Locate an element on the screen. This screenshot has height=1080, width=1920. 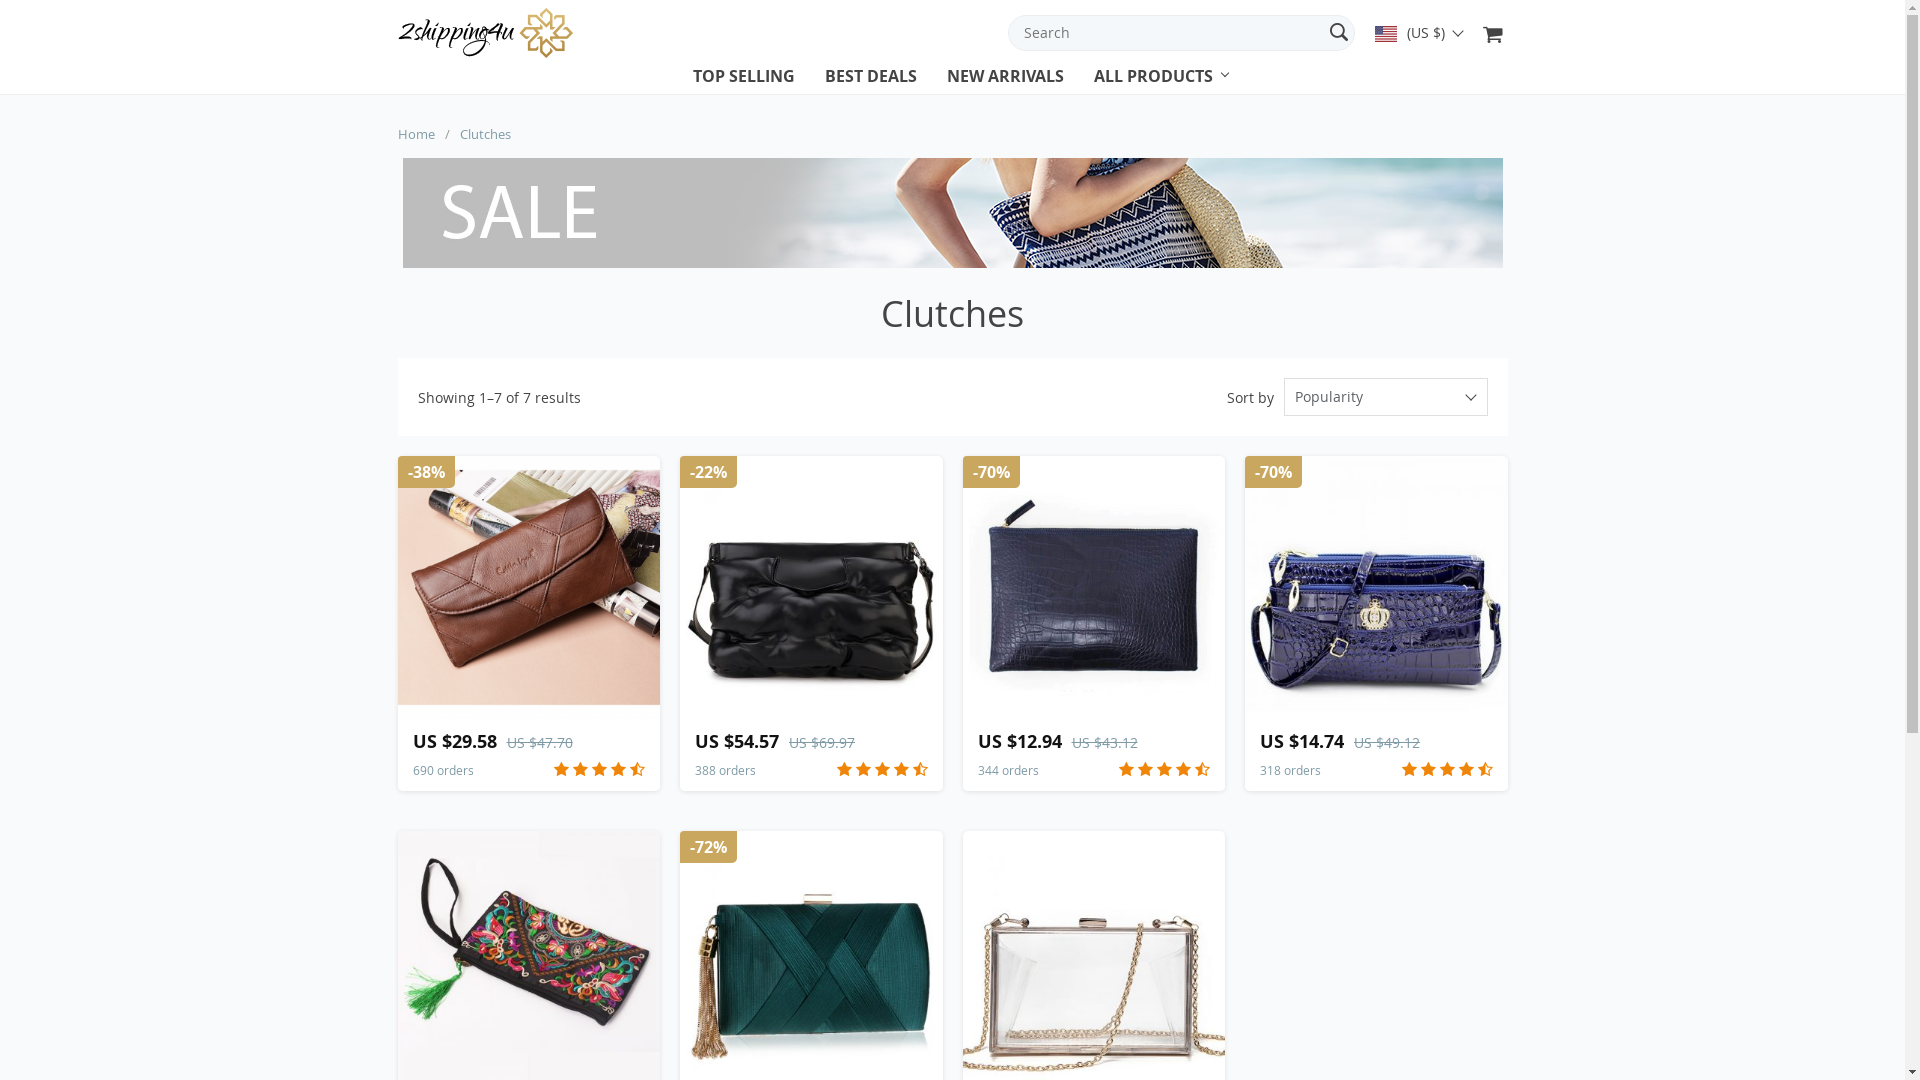
US $29.58
US $47.70
690 orders
-38% is located at coordinates (530, 624).